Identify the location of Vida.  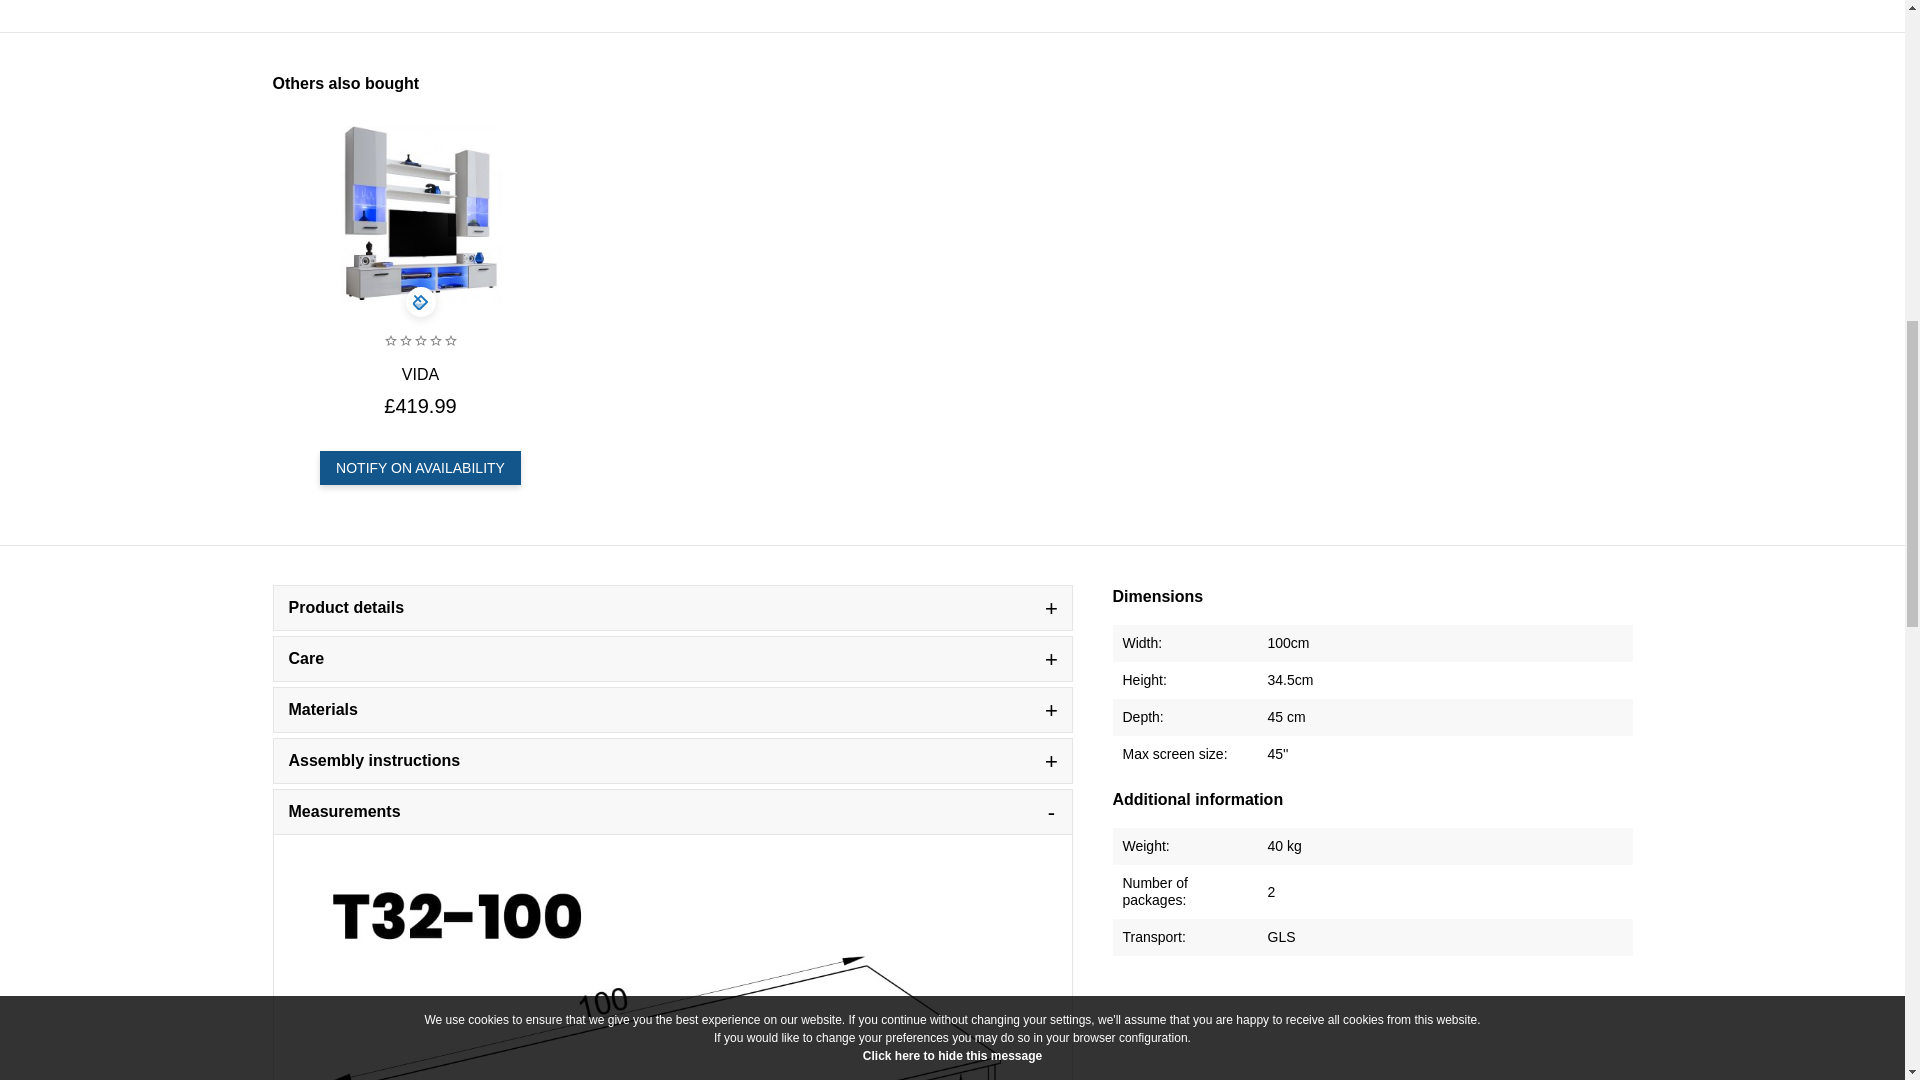
(419, 214).